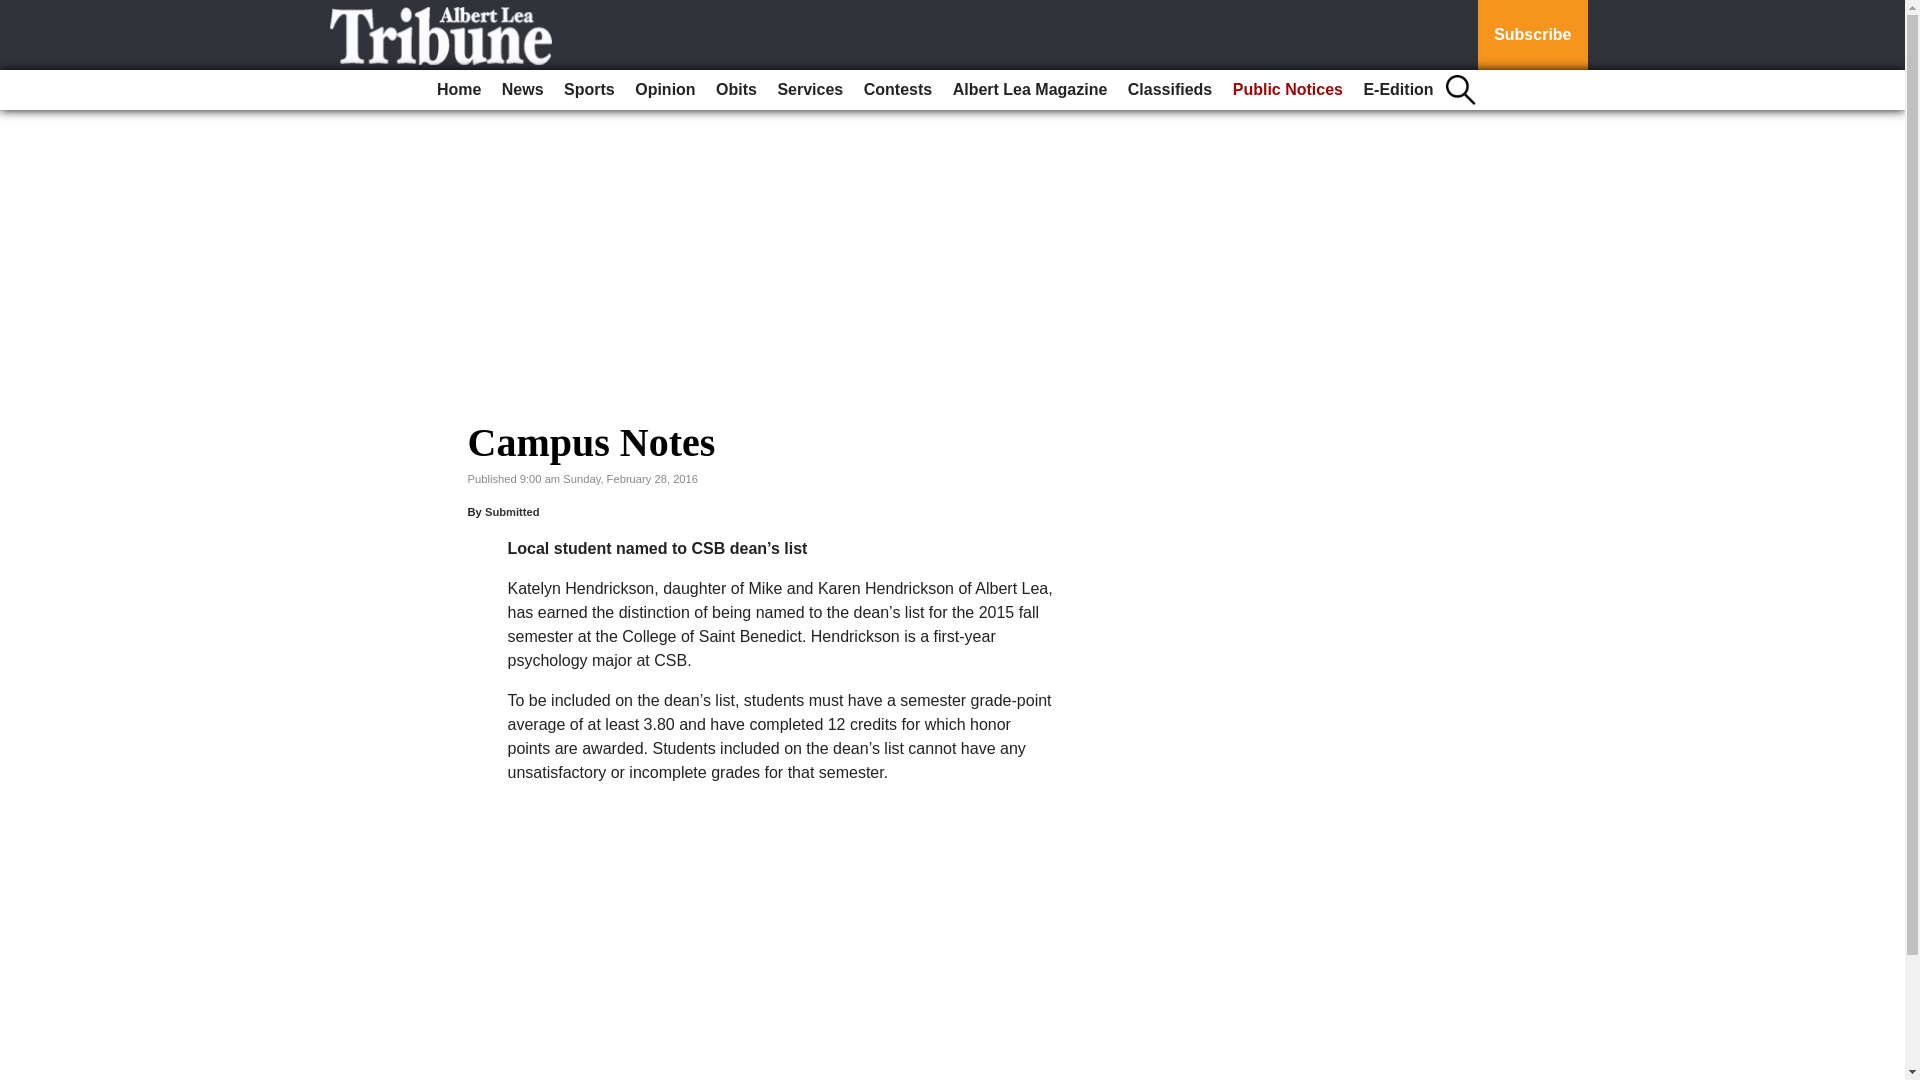 This screenshot has height=1080, width=1920. Describe the element at coordinates (589, 90) in the screenshot. I see `Sports` at that location.